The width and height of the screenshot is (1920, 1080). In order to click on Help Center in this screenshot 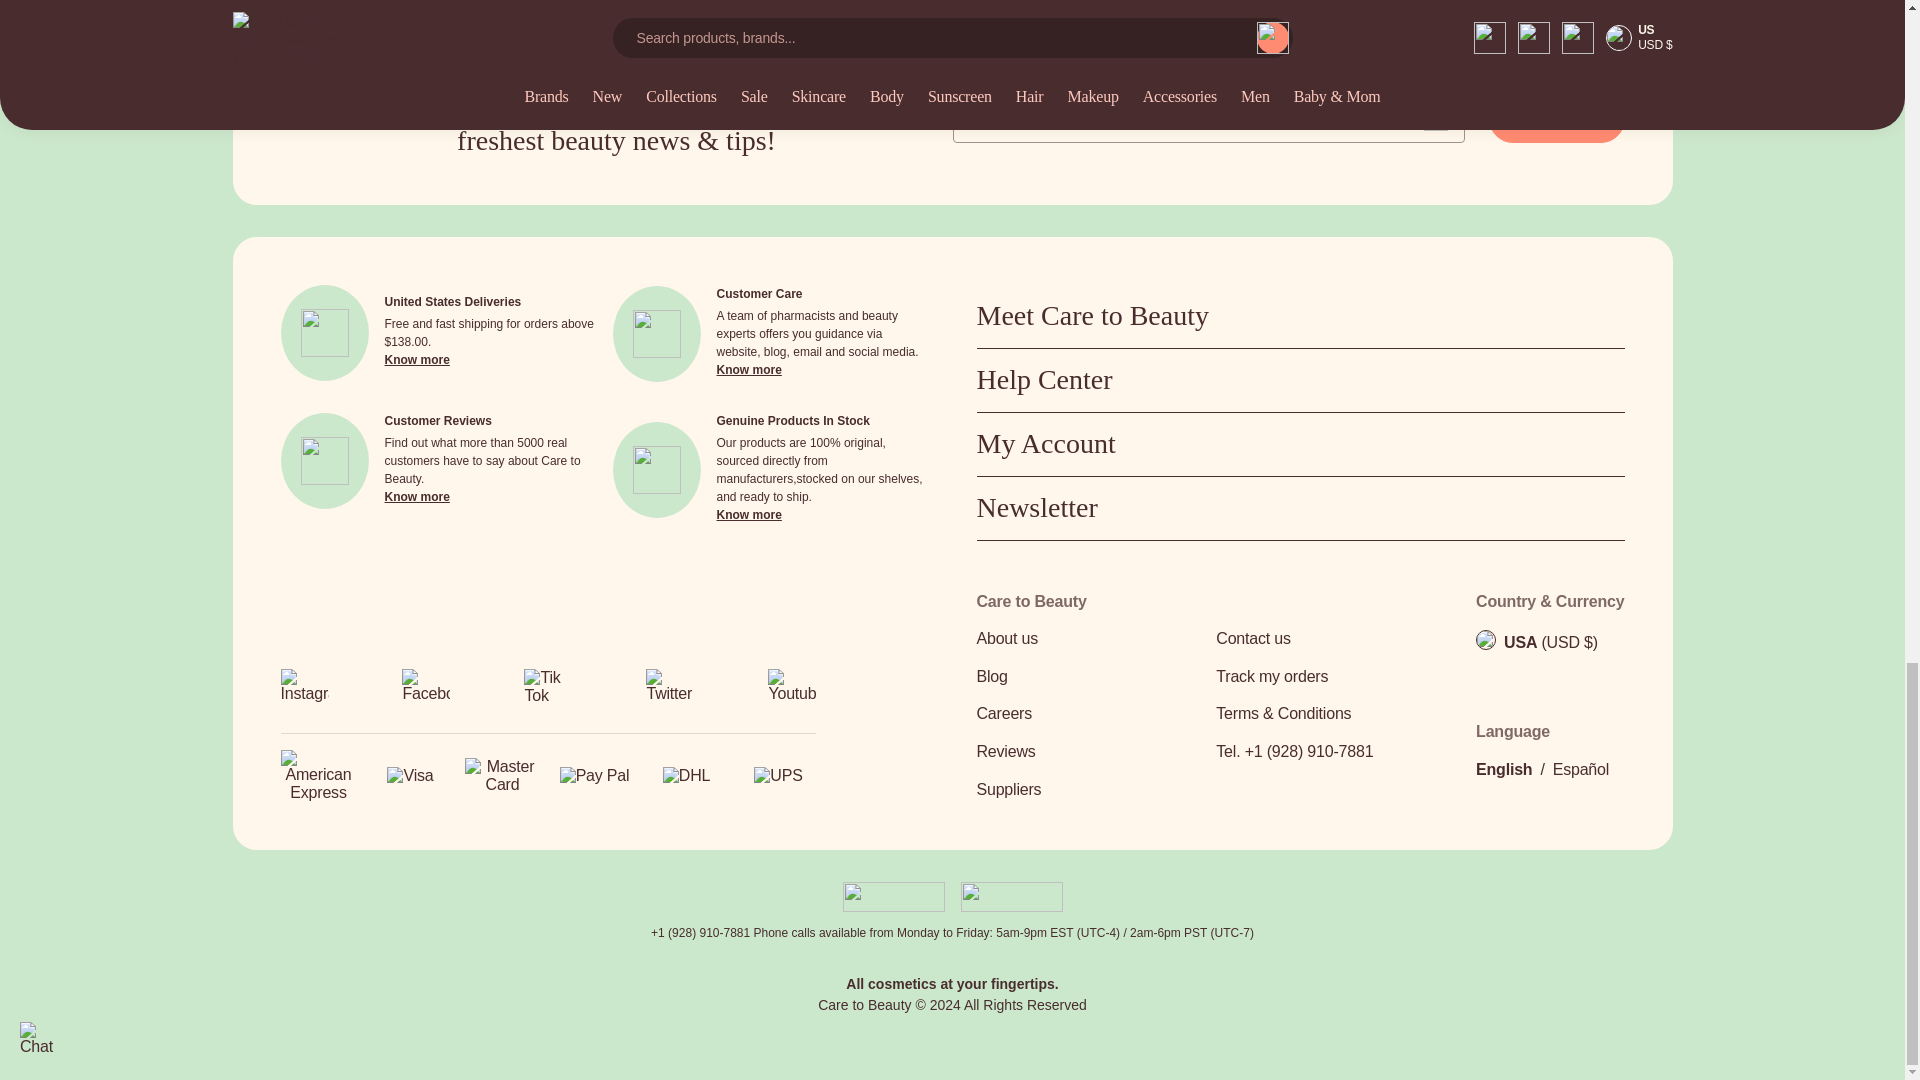, I will do `click(1300, 380)`.